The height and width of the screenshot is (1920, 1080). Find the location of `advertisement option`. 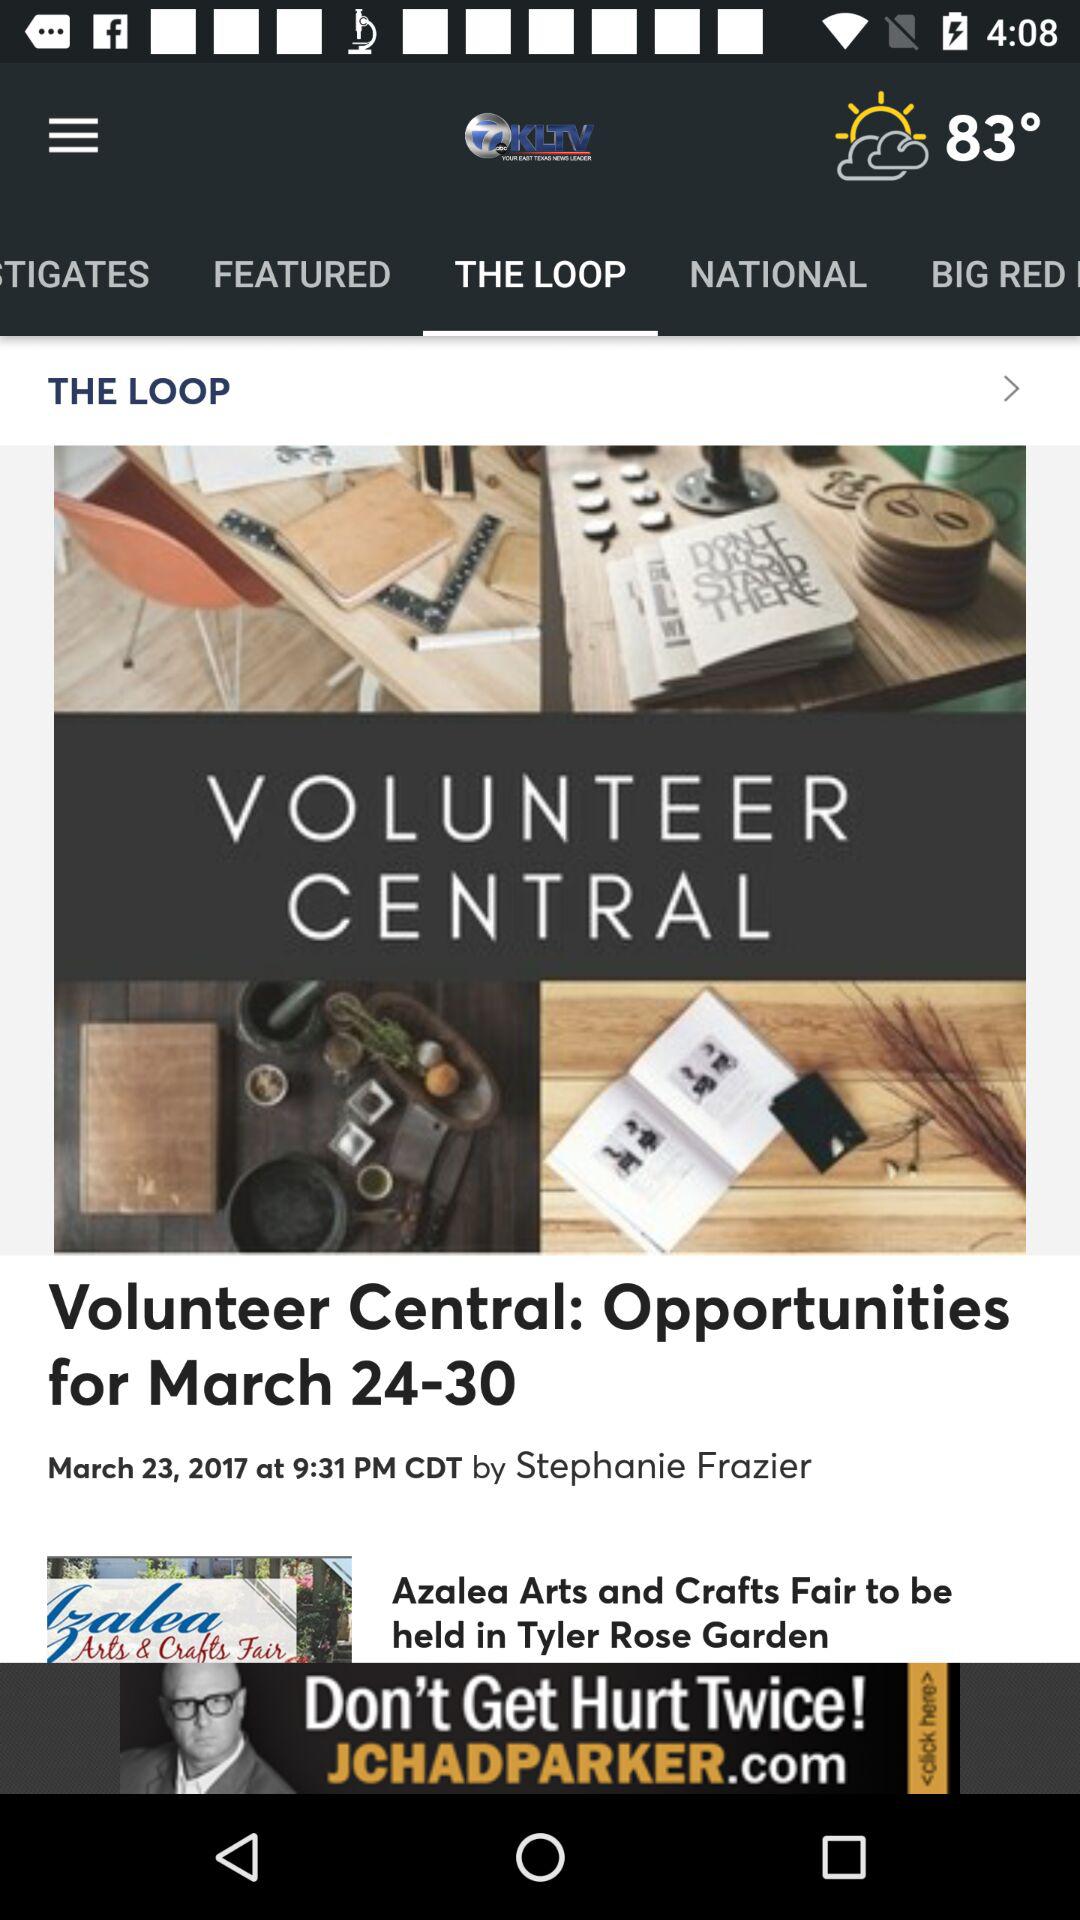

advertisement option is located at coordinates (540, 1728).